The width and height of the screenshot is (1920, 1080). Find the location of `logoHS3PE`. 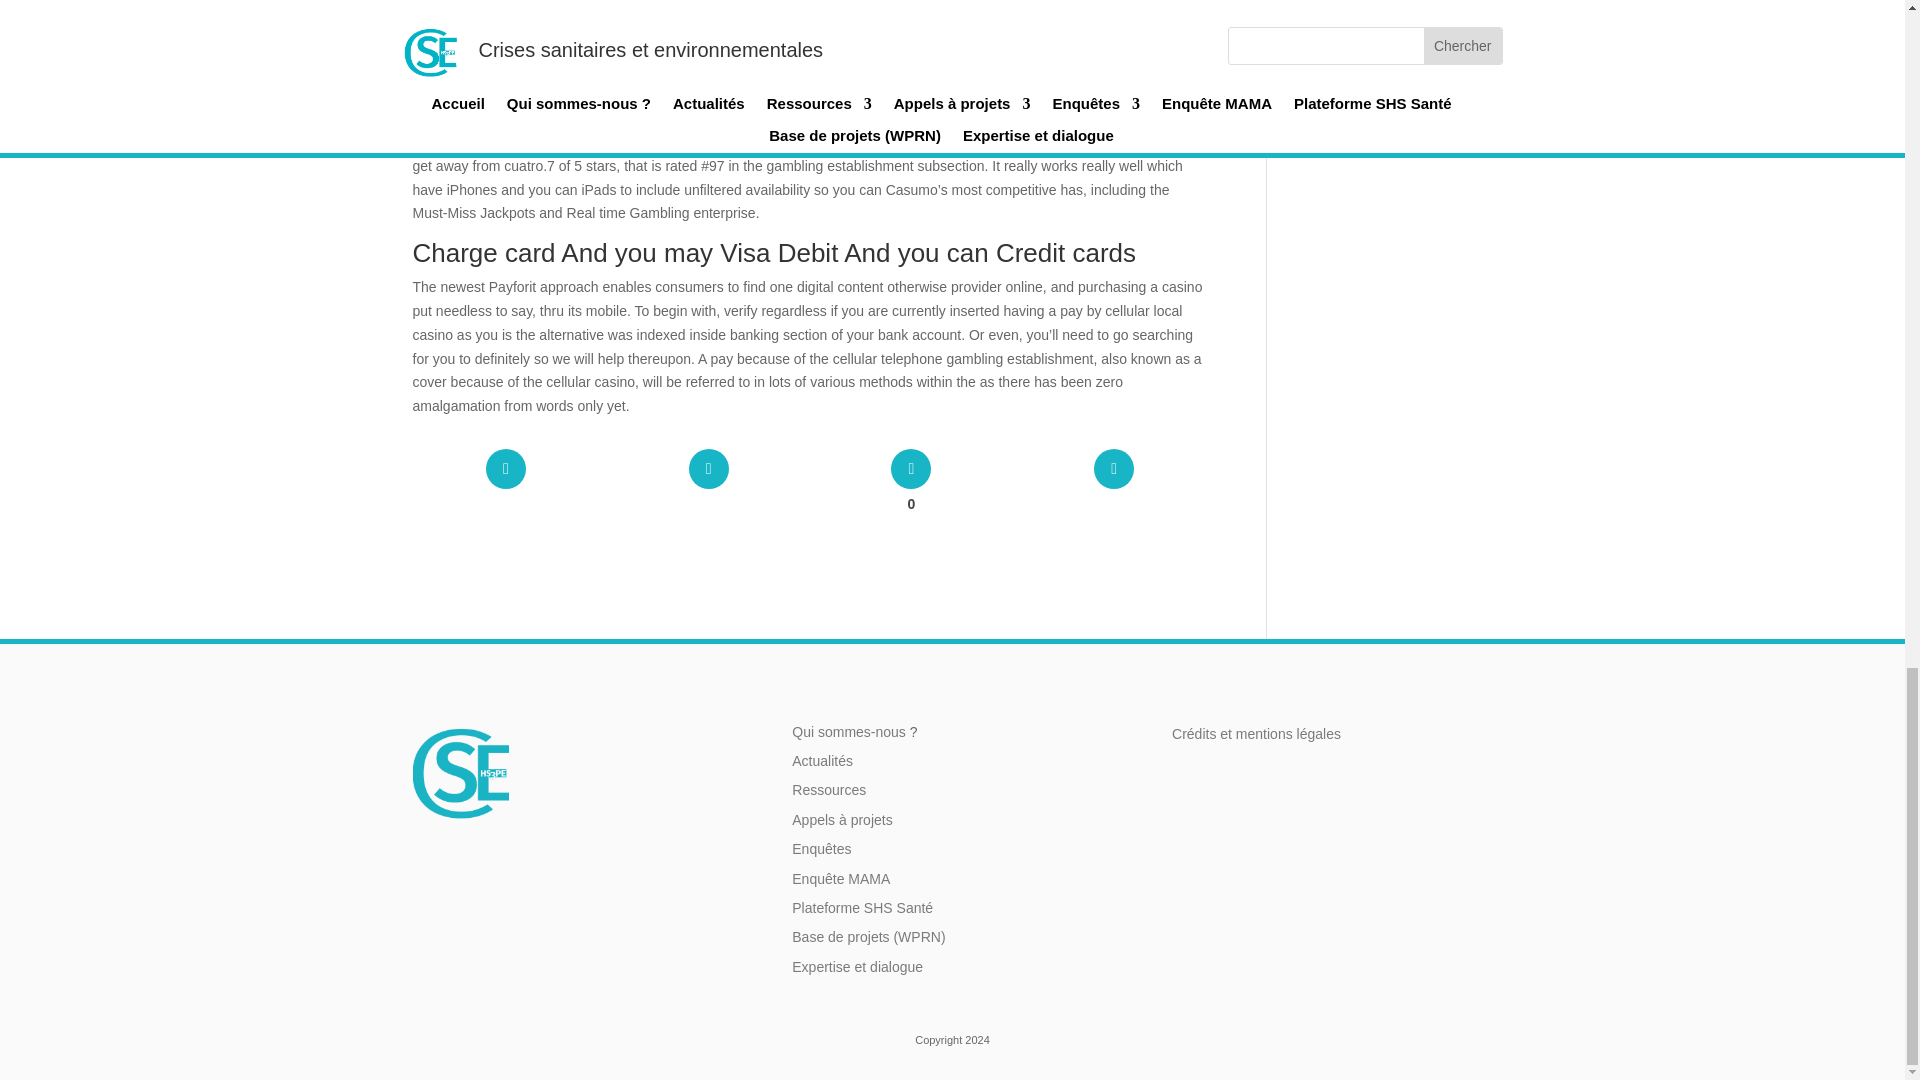

logoHS3PE is located at coordinates (460, 772).